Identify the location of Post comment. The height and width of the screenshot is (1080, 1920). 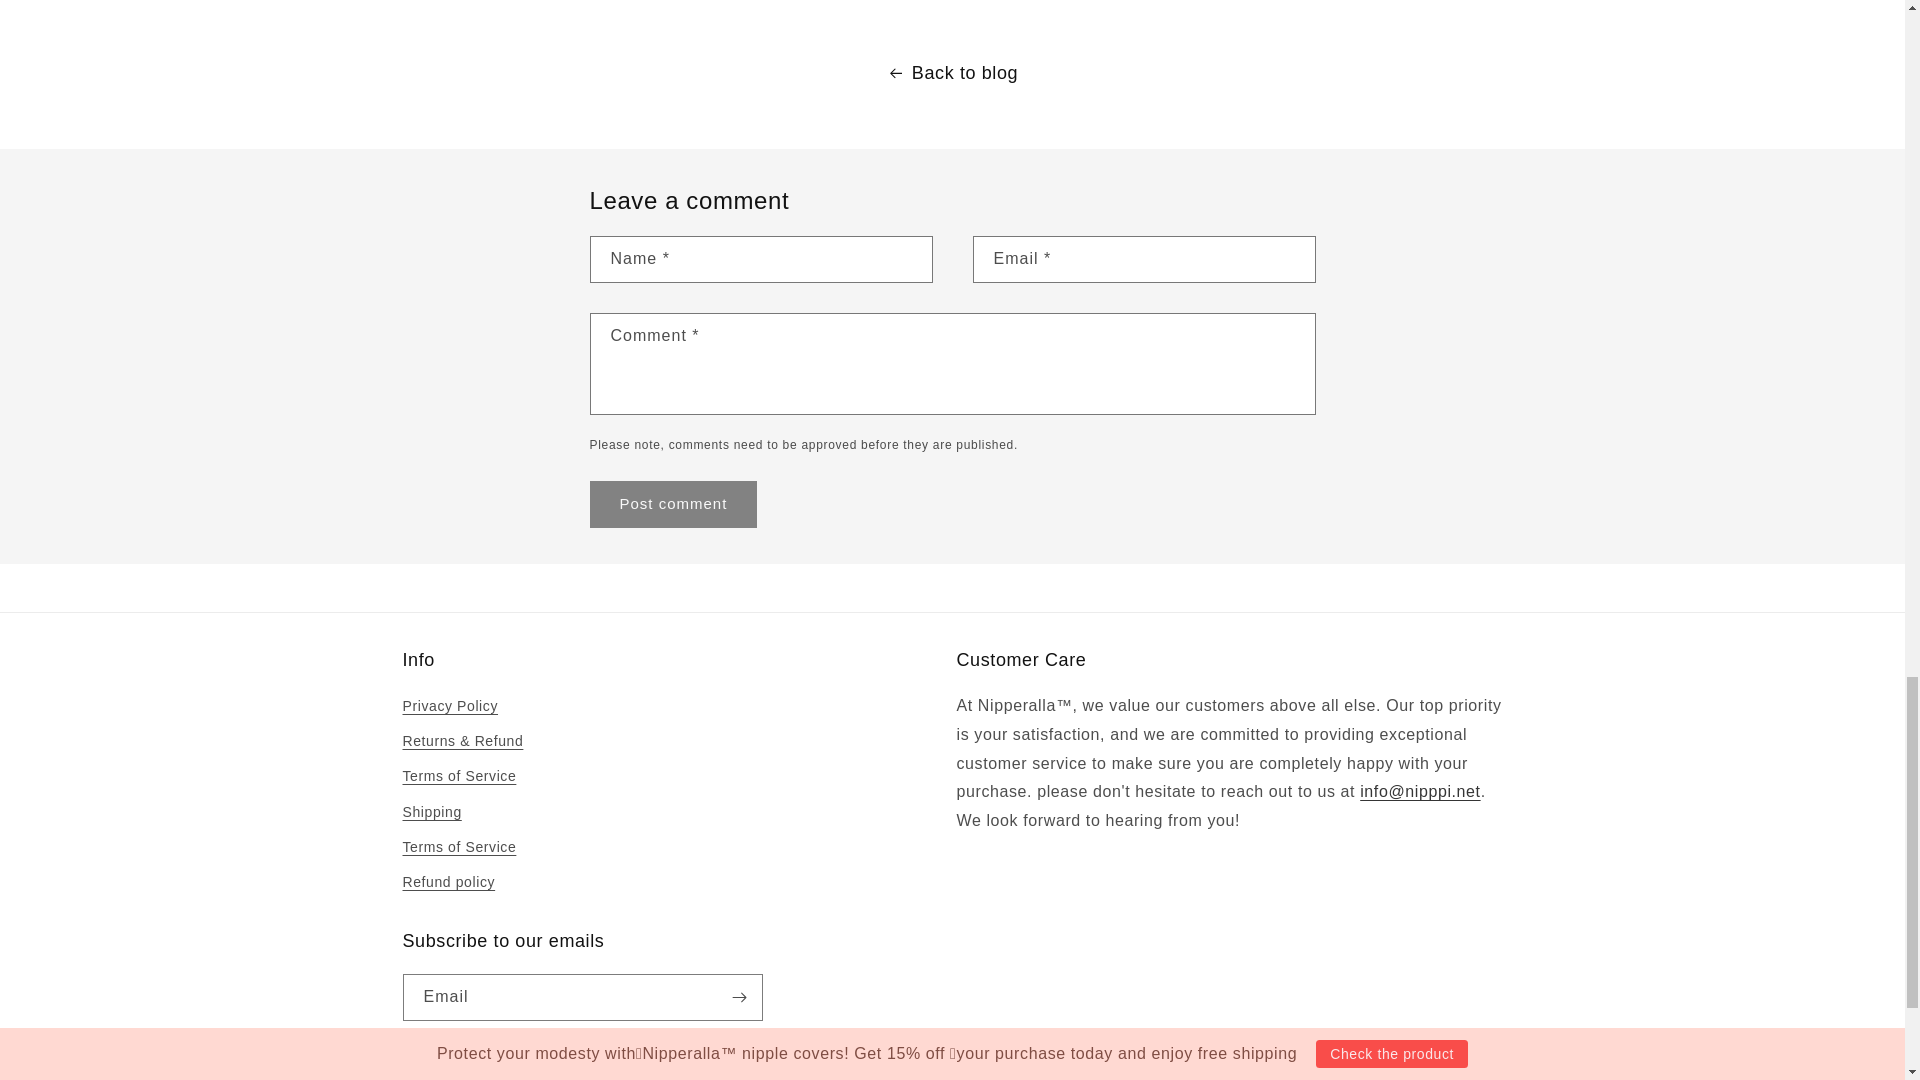
(674, 504).